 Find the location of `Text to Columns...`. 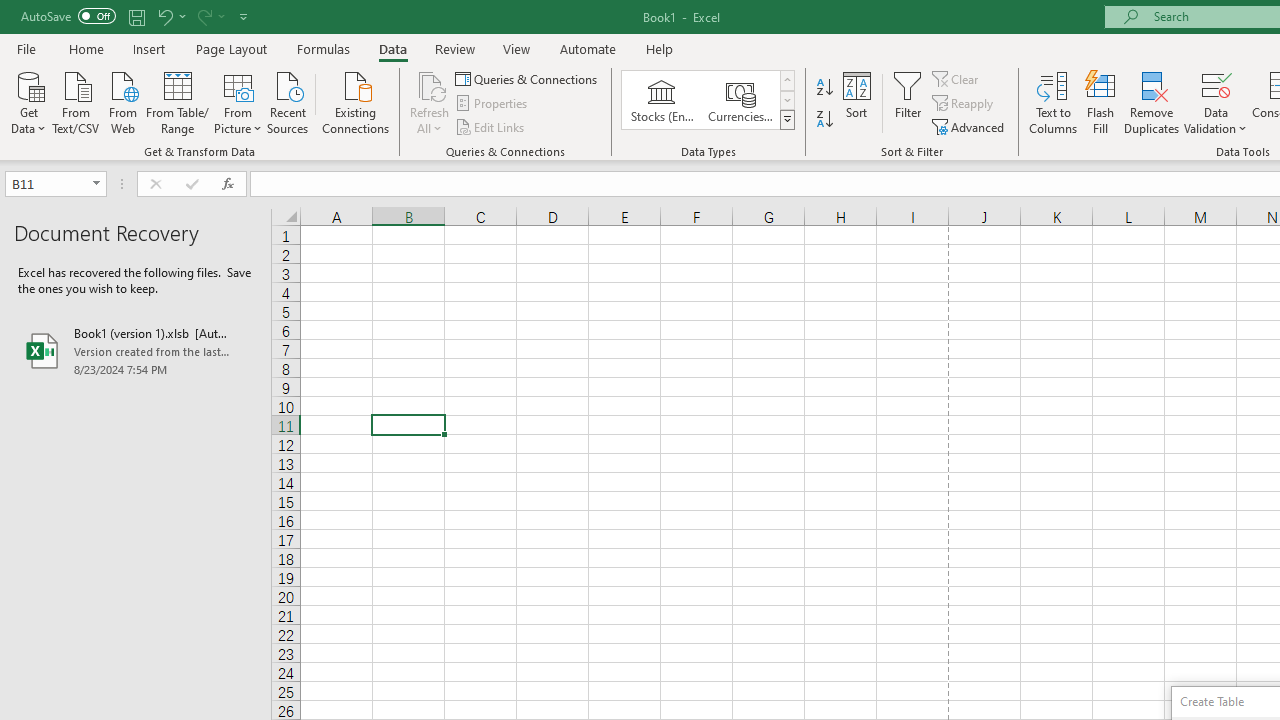

Text to Columns... is located at coordinates (1053, 102).